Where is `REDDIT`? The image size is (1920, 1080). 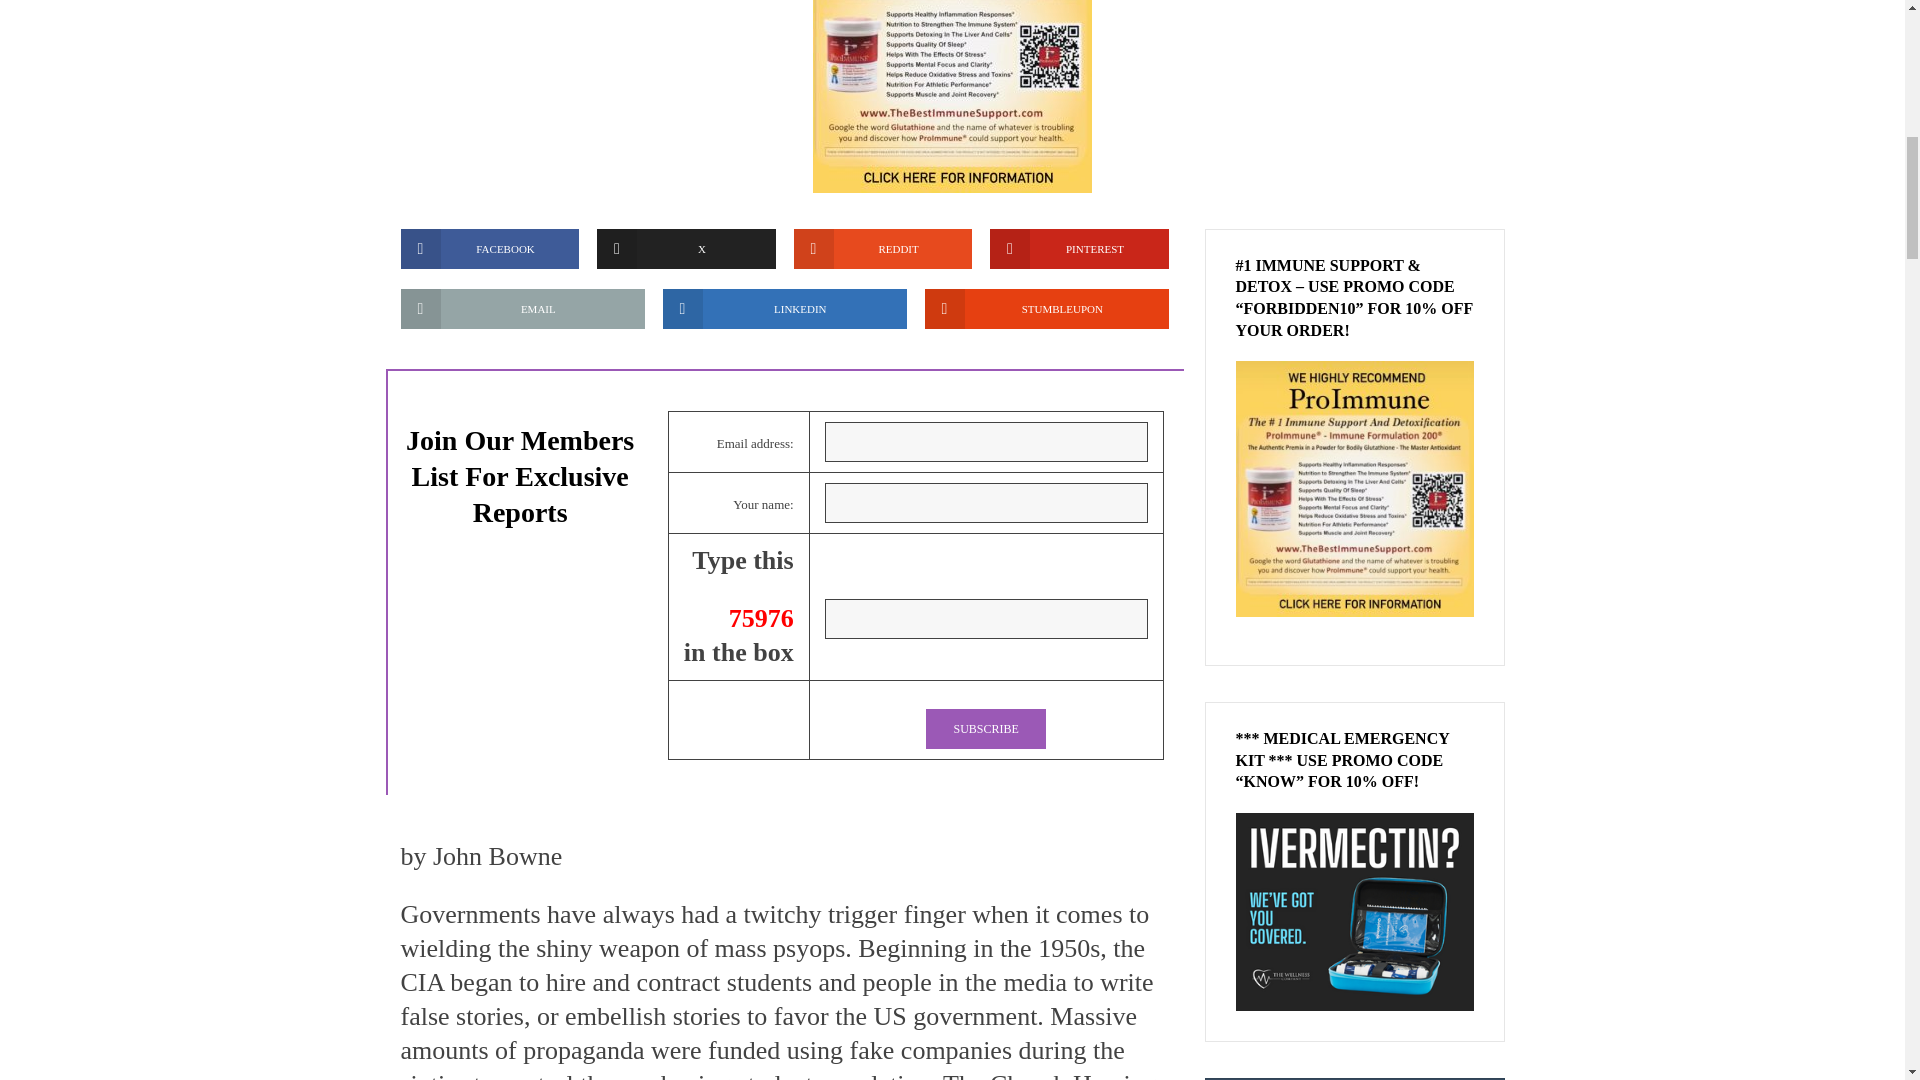 REDDIT is located at coordinates (884, 248).